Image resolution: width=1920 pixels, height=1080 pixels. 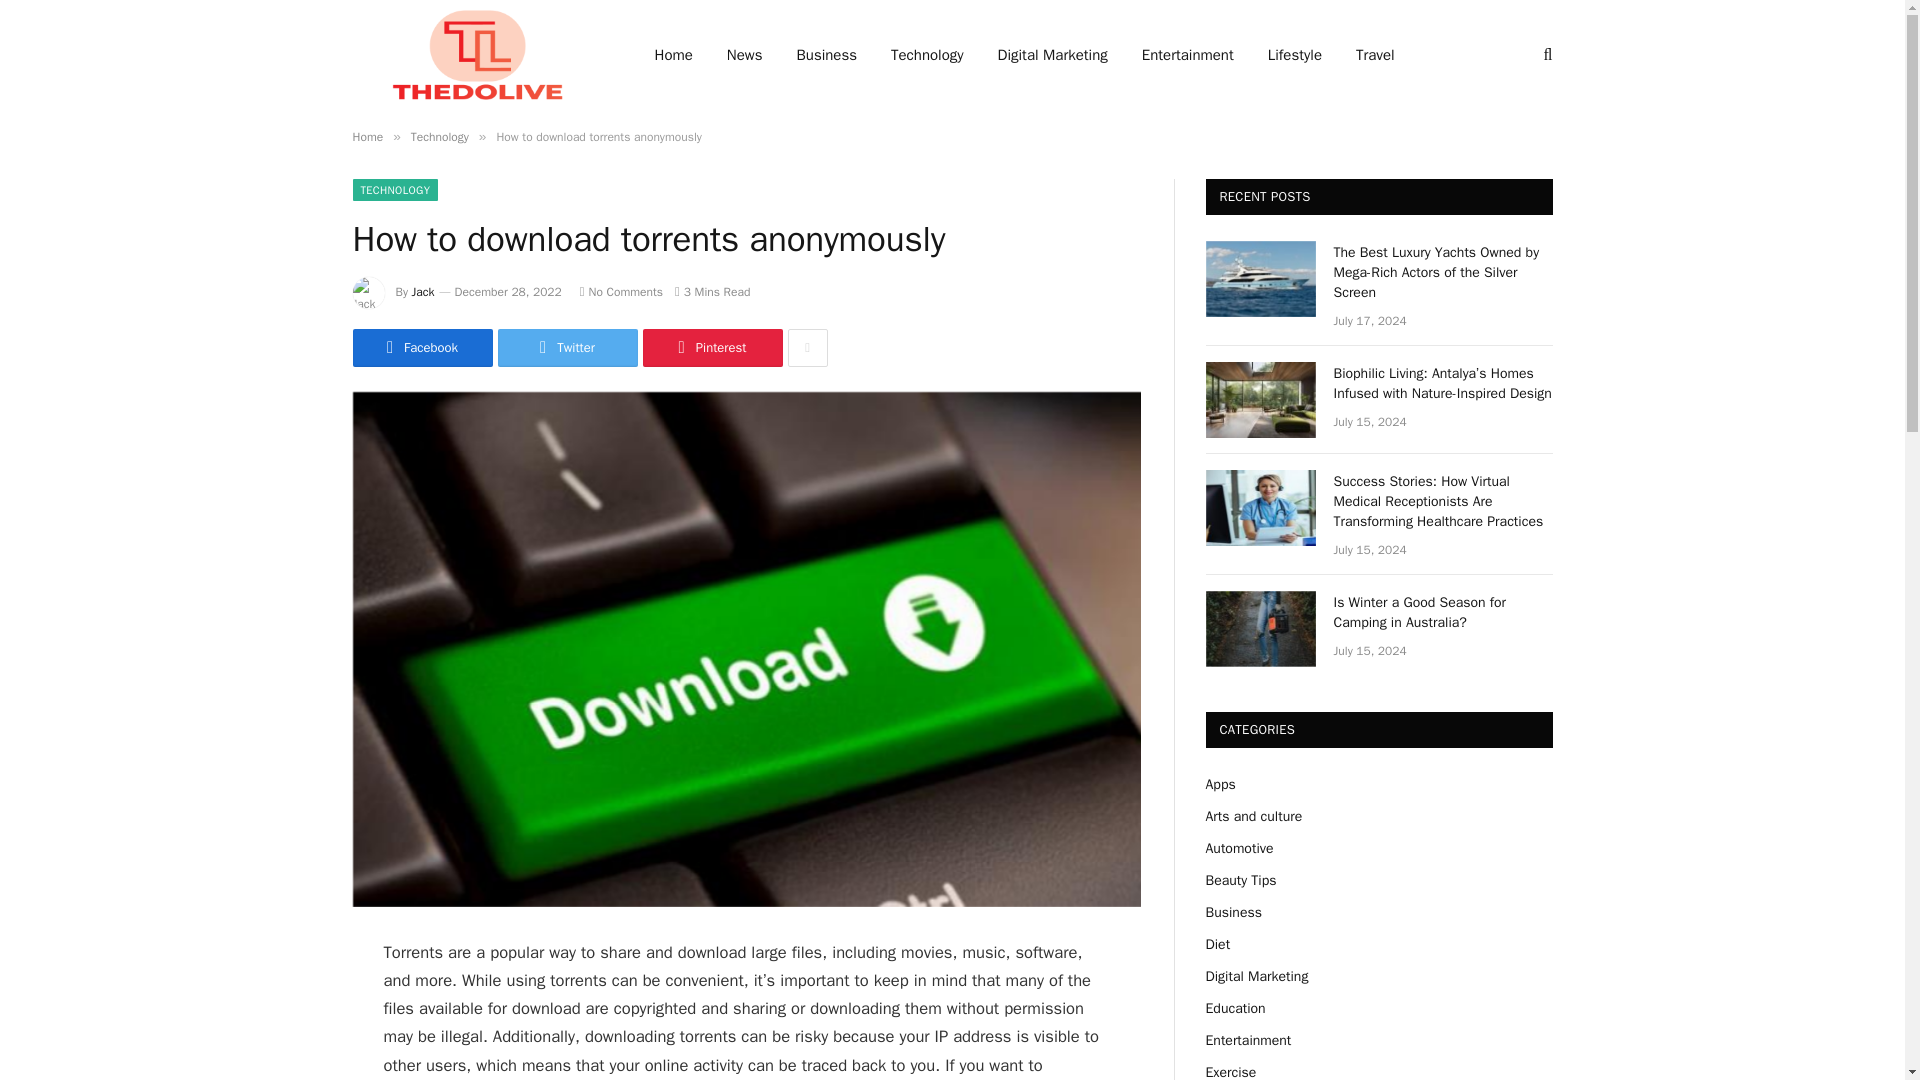 What do you see at coordinates (744, 55) in the screenshot?
I see `News` at bounding box center [744, 55].